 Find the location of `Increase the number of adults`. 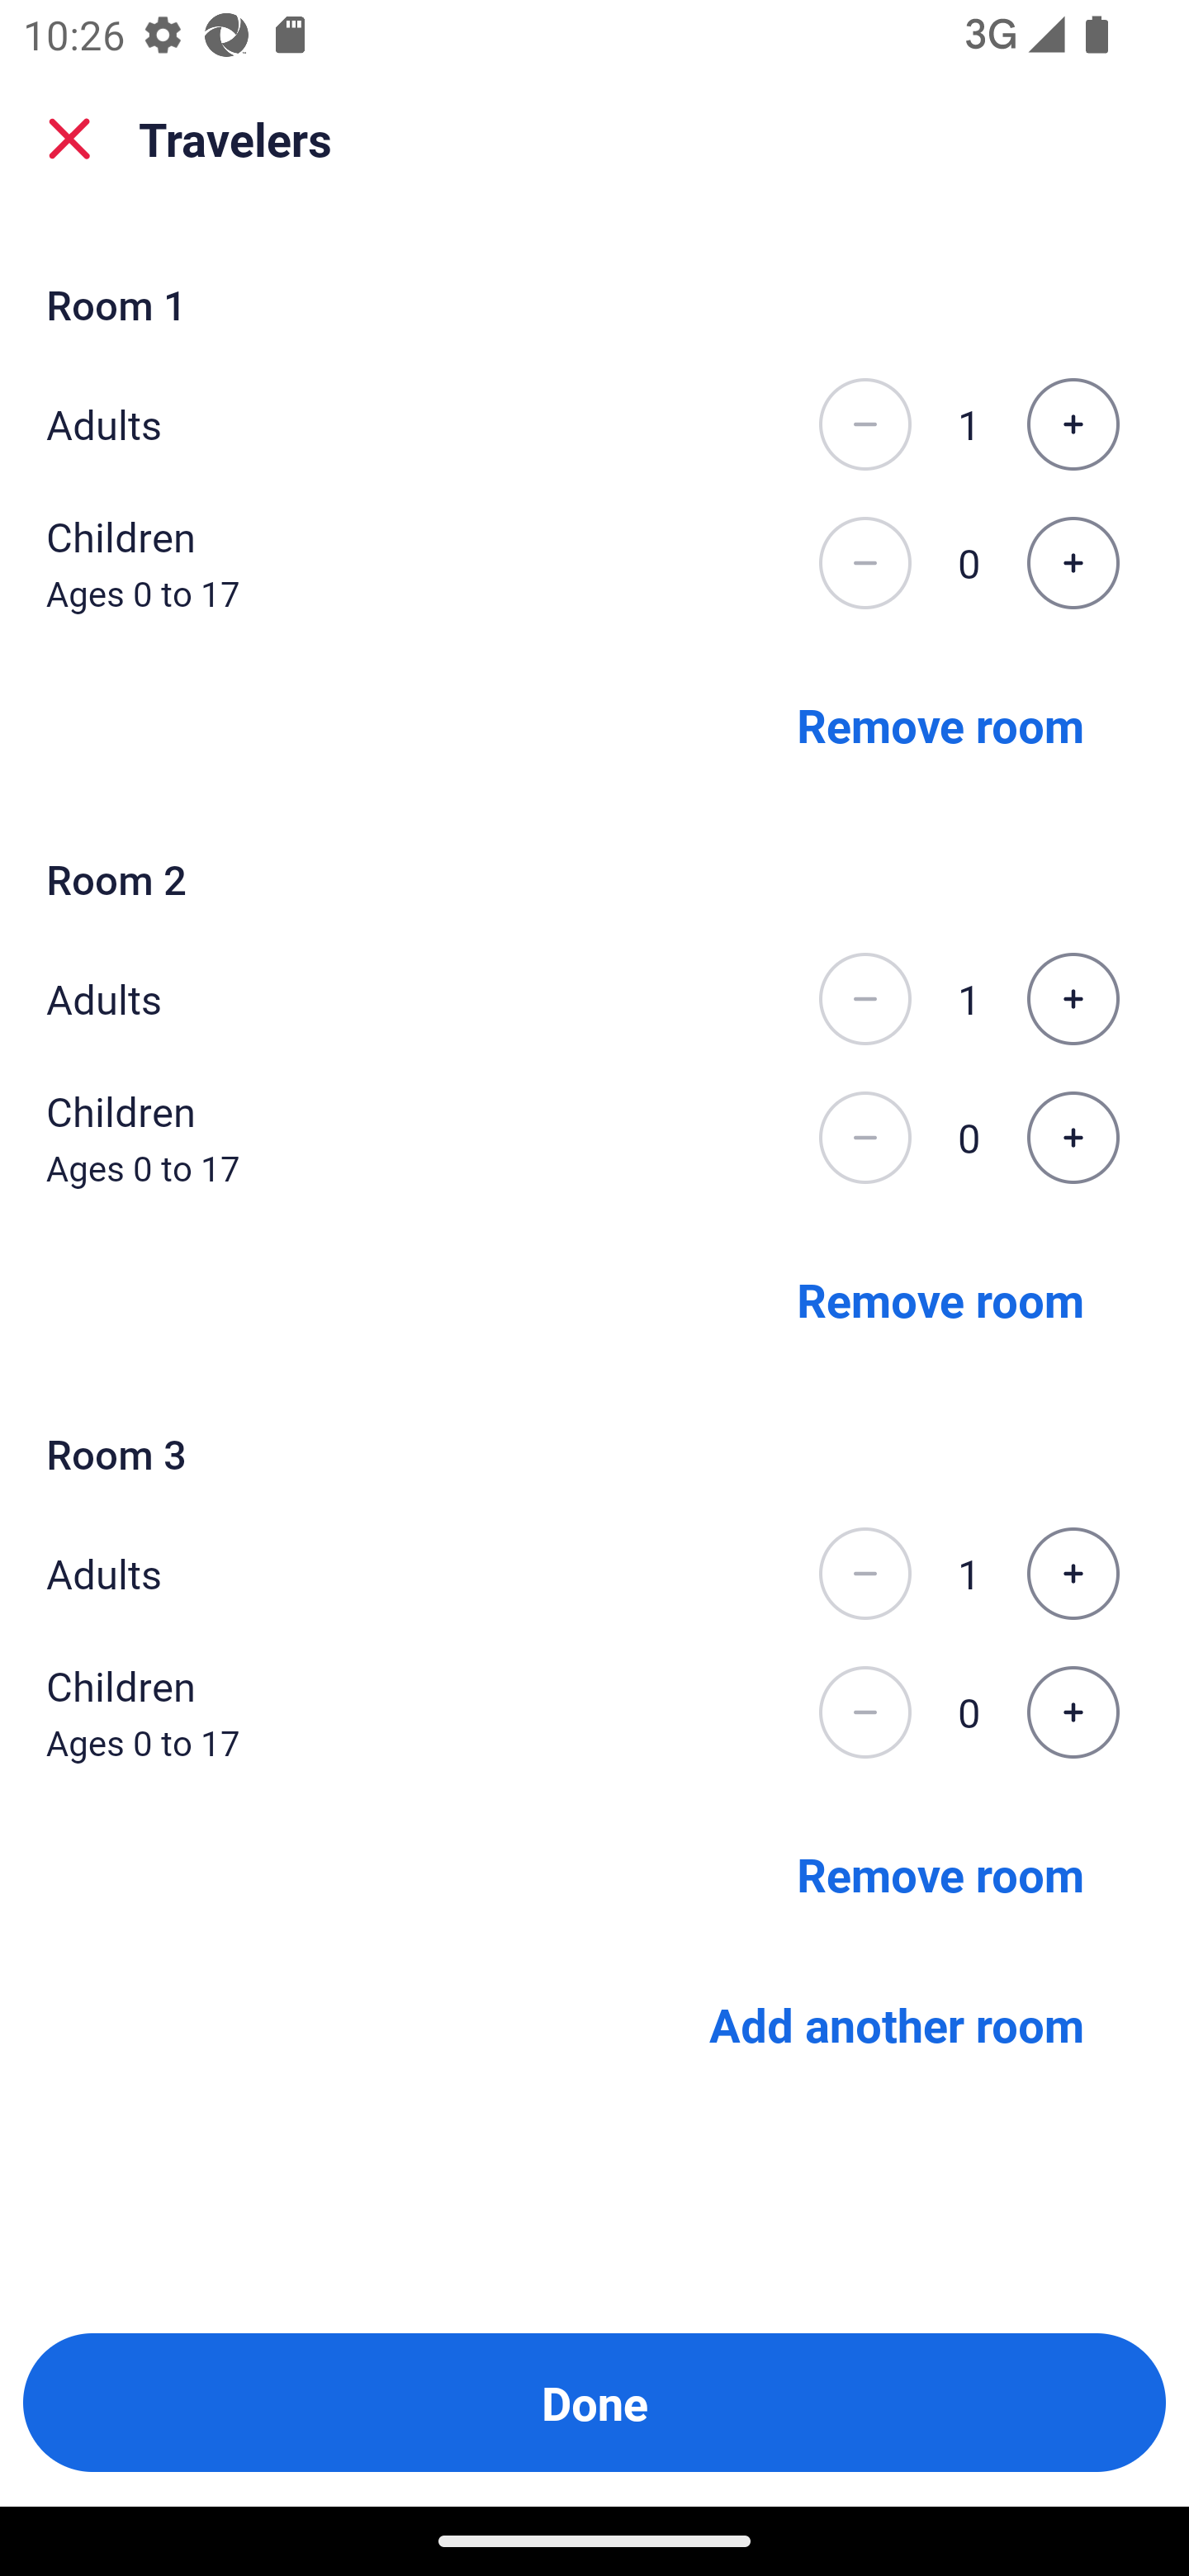

Increase the number of adults is located at coordinates (1073, 1574).